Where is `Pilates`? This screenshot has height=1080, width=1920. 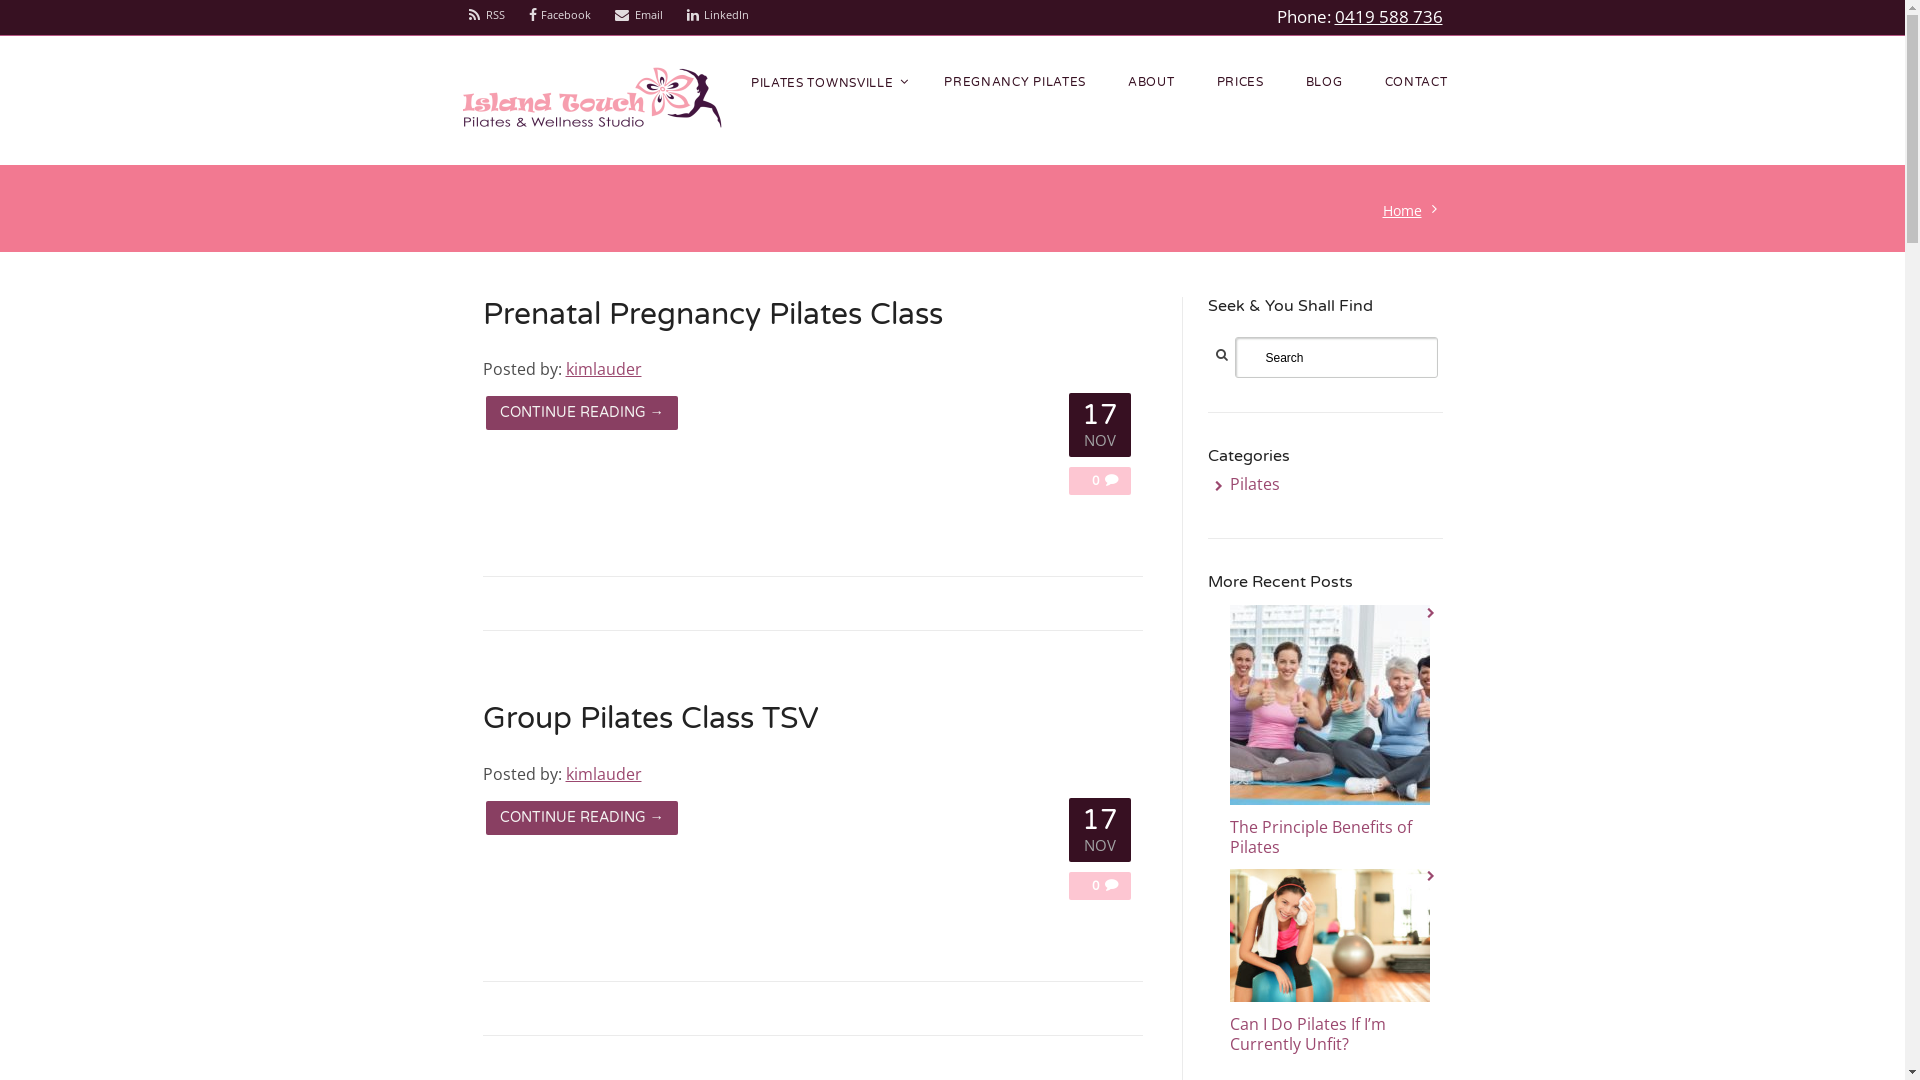
Pilates is located at coordinates (1255, 484).